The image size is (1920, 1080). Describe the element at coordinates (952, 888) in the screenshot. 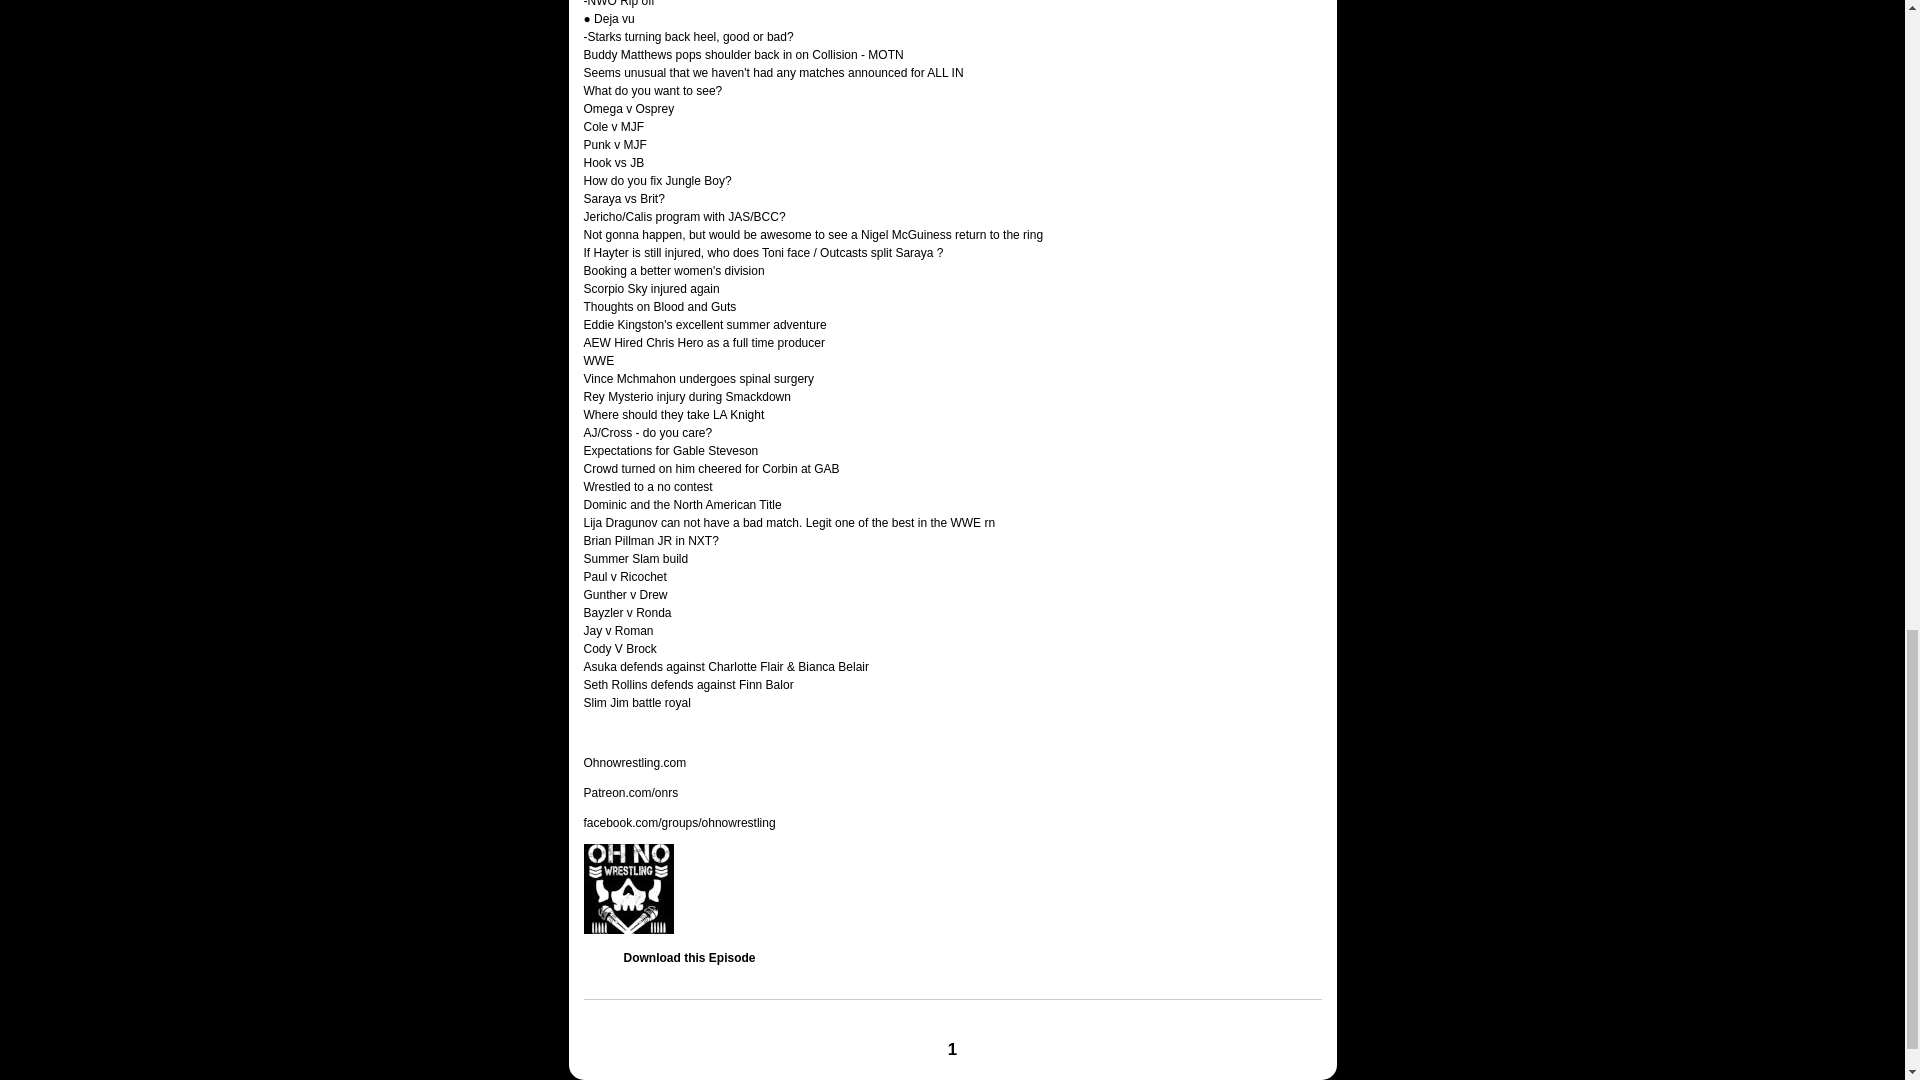

I see `Libsyn Player` at that location.